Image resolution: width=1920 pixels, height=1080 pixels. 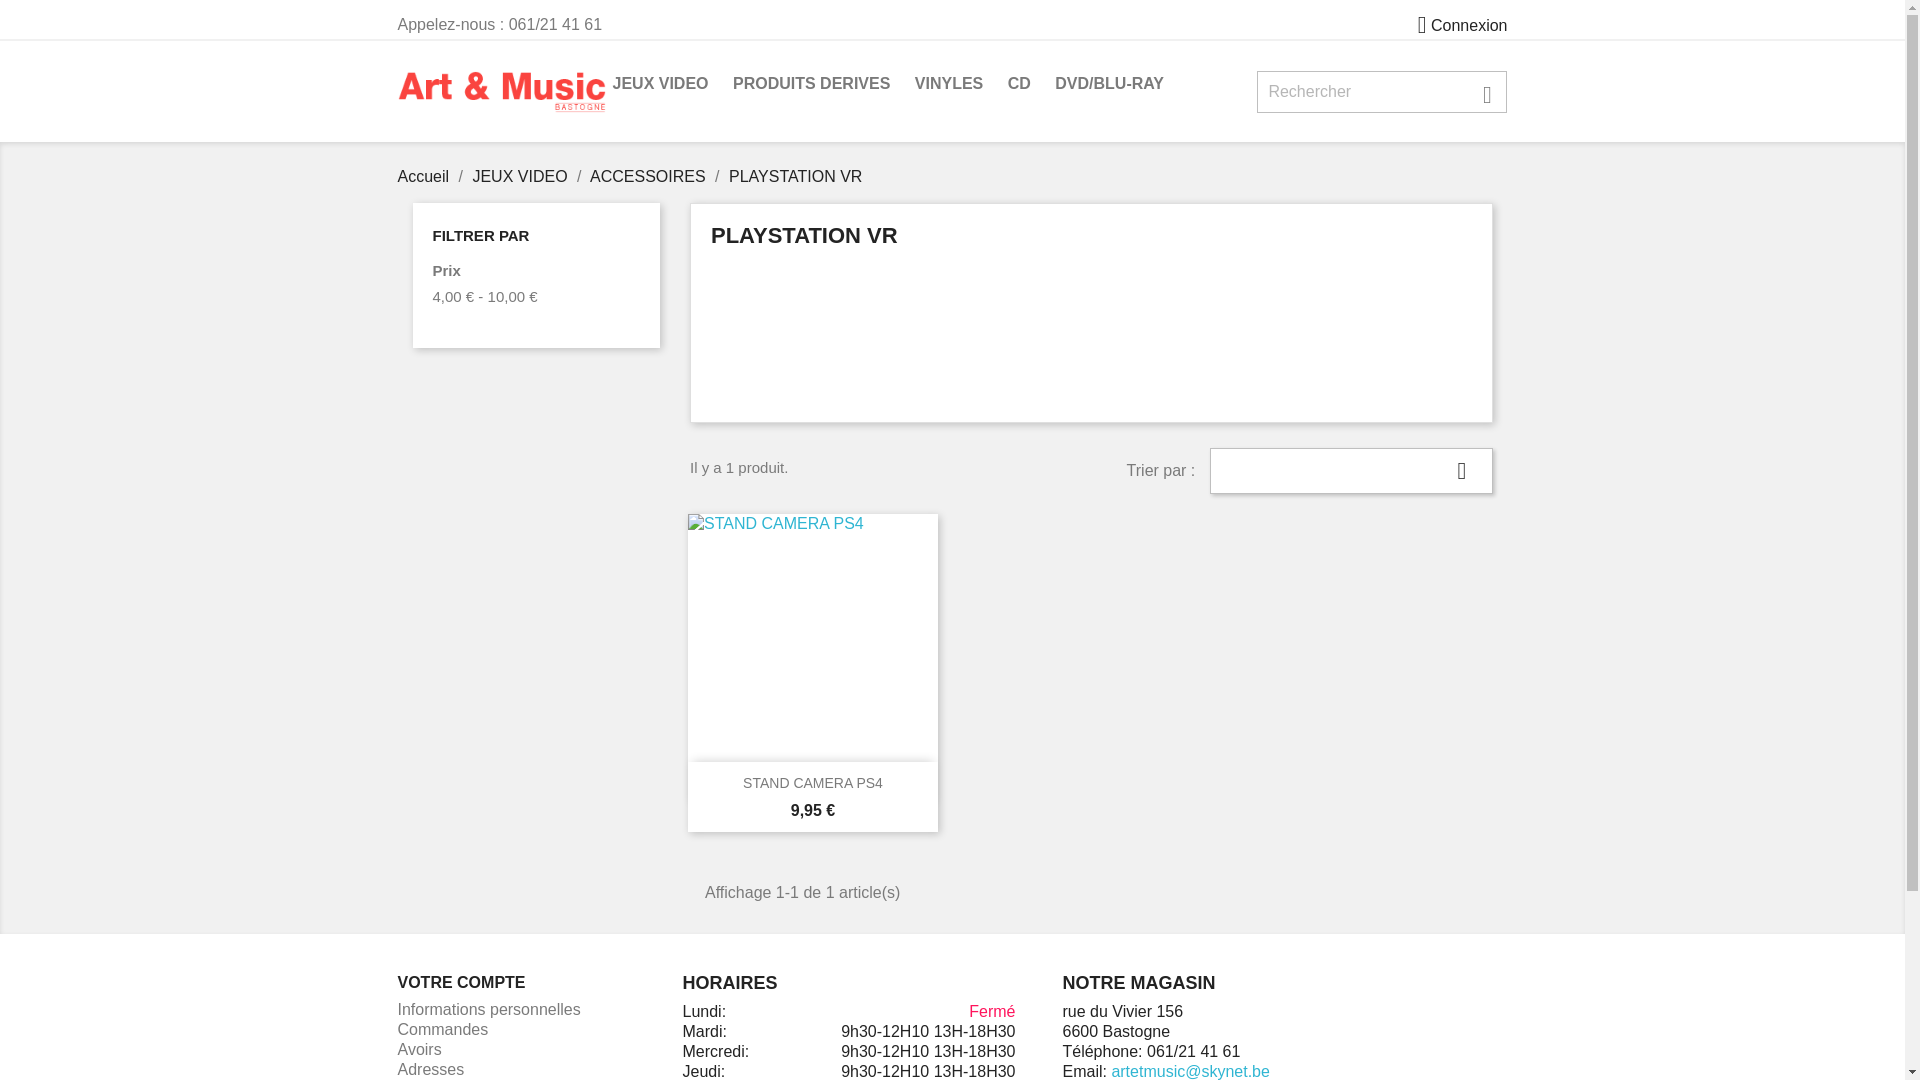 I want to click on Avoirs, so click(x=420, y=1050).